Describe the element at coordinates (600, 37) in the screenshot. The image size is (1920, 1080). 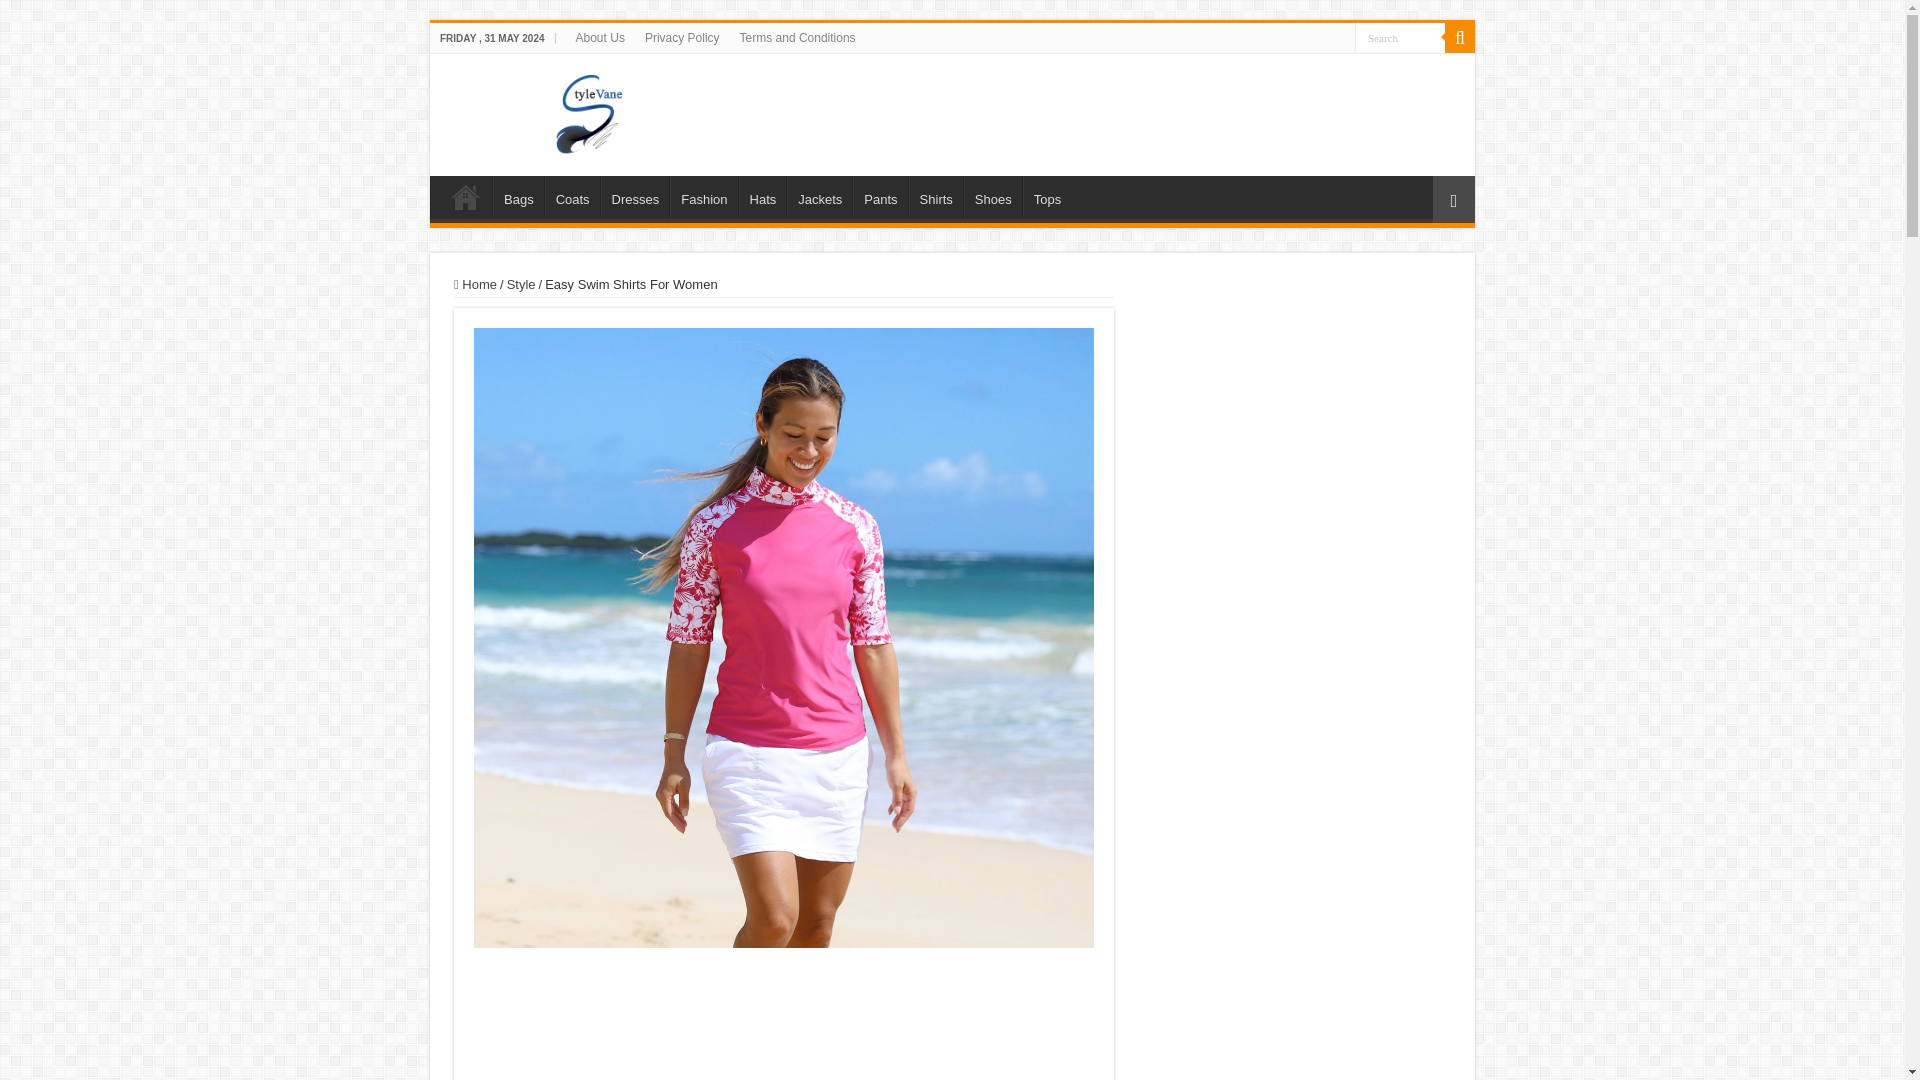
I see `About Us` at that location.